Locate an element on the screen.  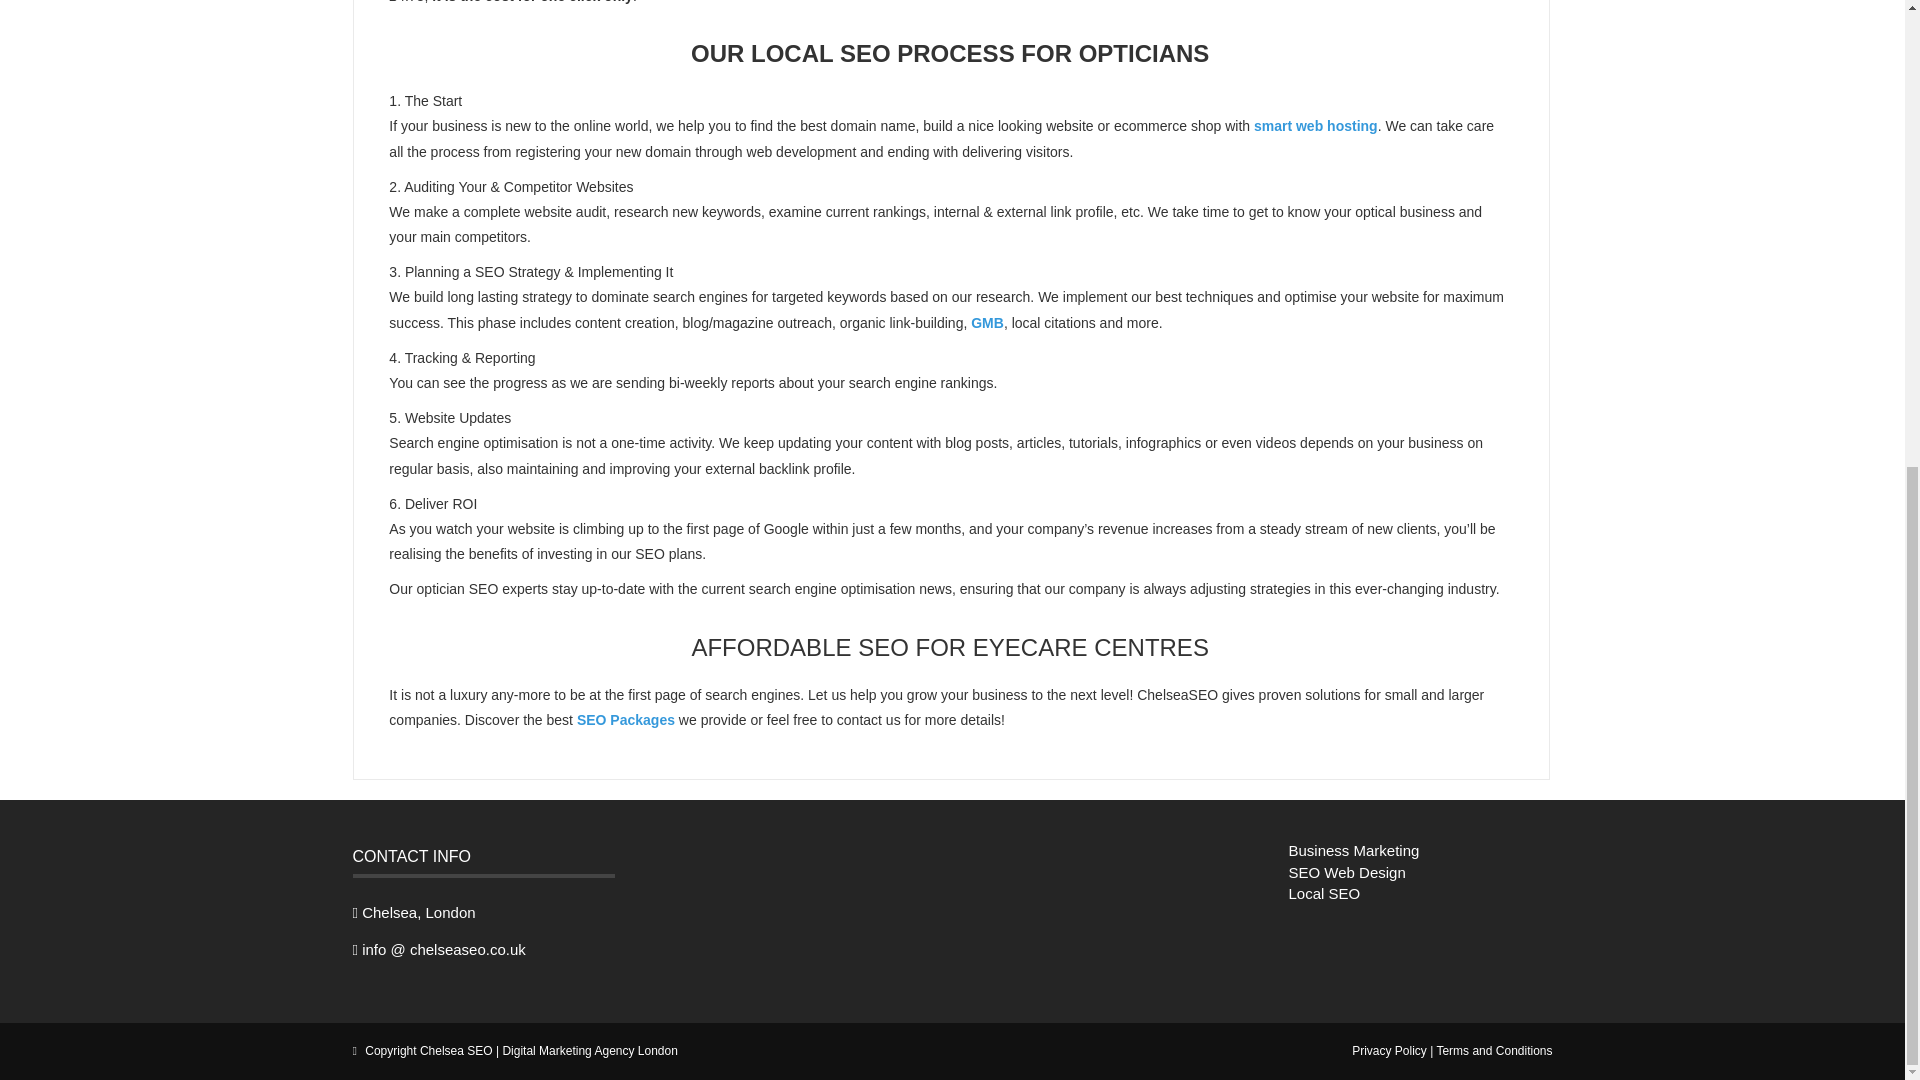
GMB is located at coordinates (988, 322).